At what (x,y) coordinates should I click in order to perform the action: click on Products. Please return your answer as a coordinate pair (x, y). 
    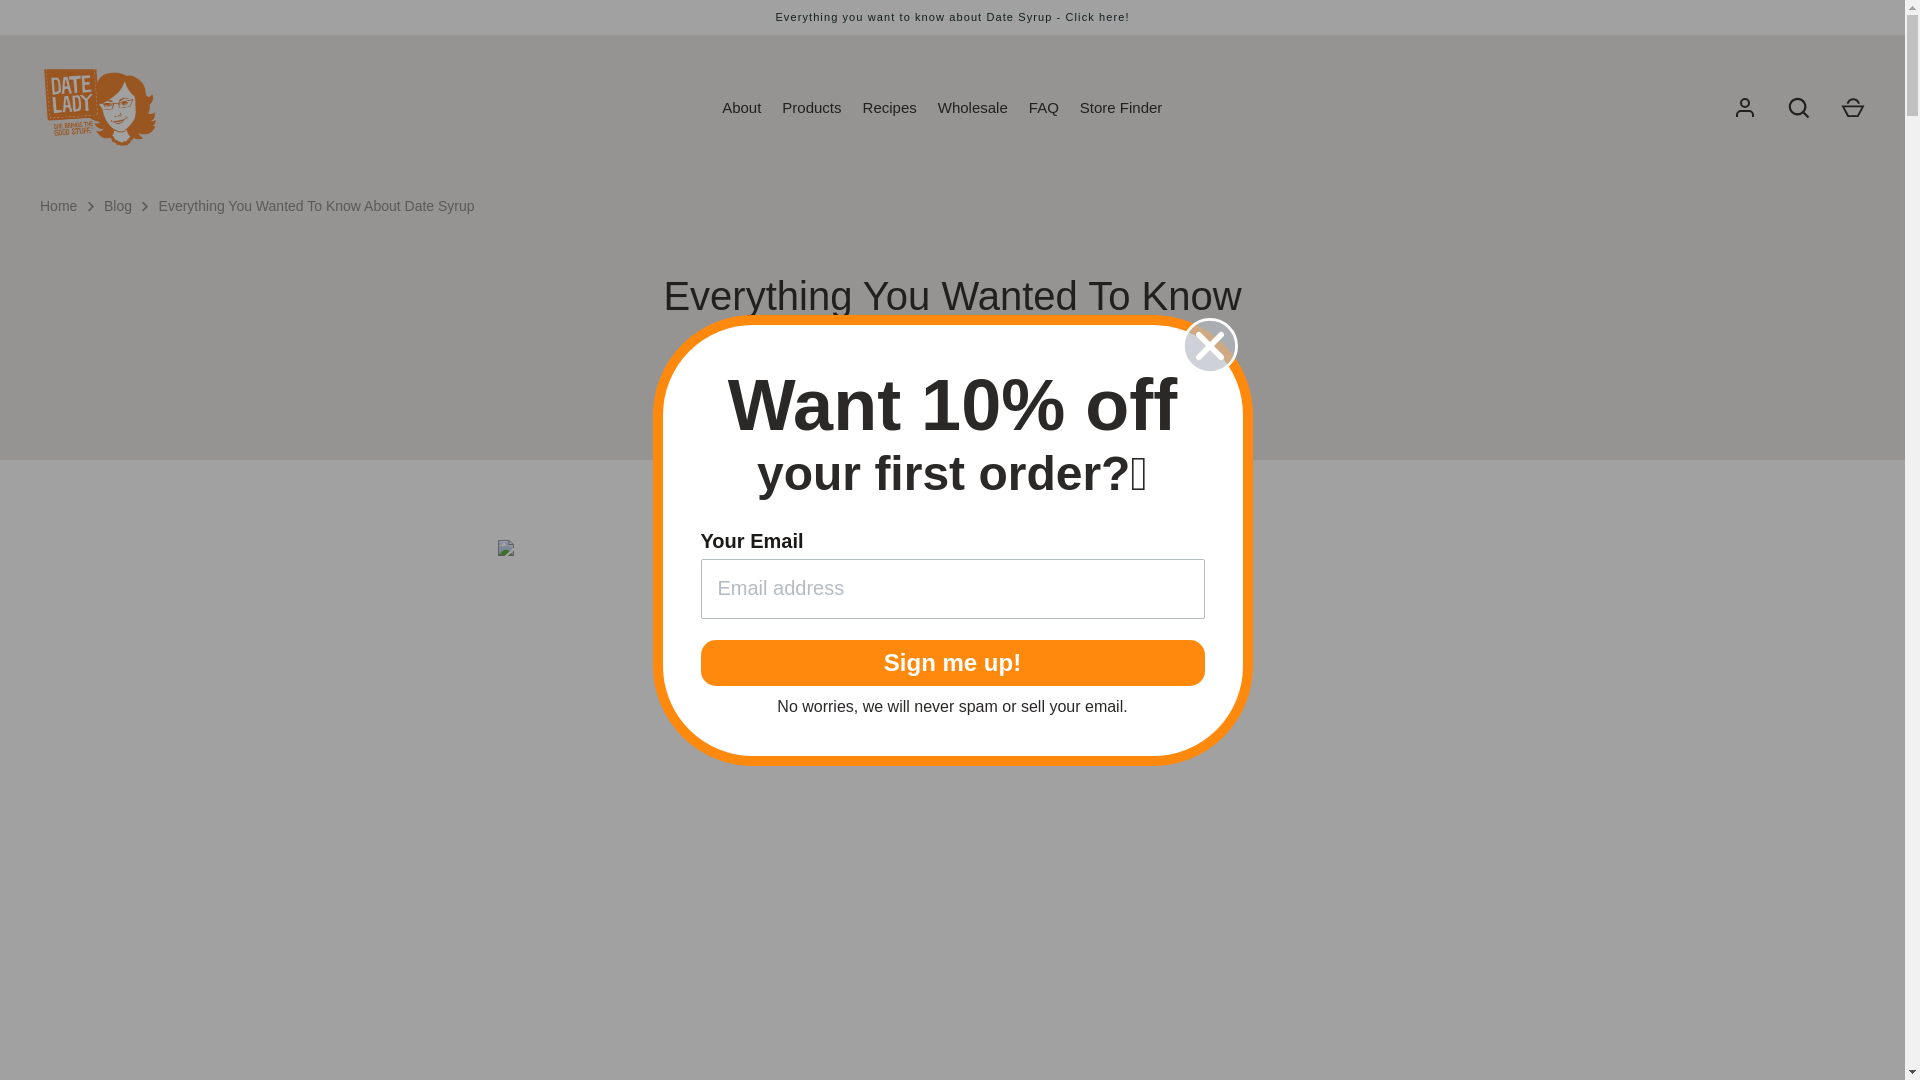
    Looking at the image, I should click on (812, 108).